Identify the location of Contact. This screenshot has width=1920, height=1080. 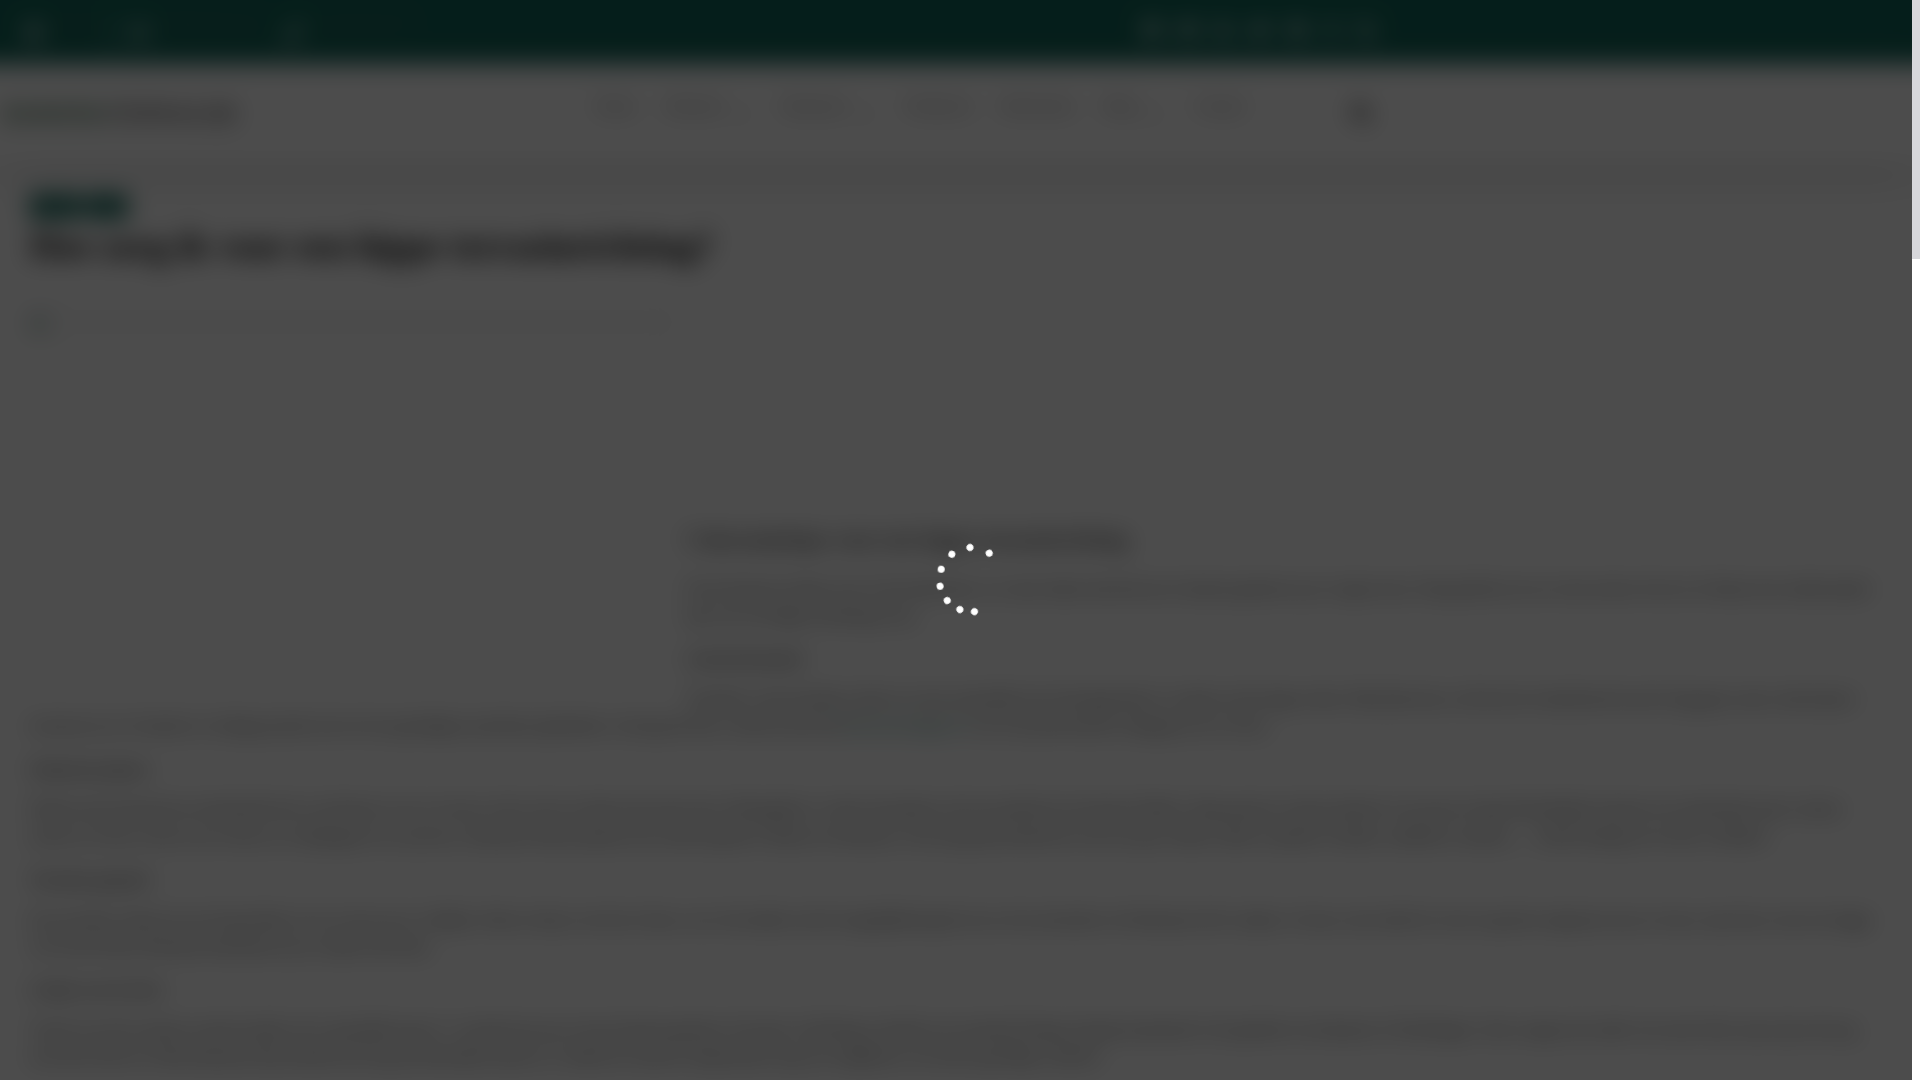
(1220, 106).